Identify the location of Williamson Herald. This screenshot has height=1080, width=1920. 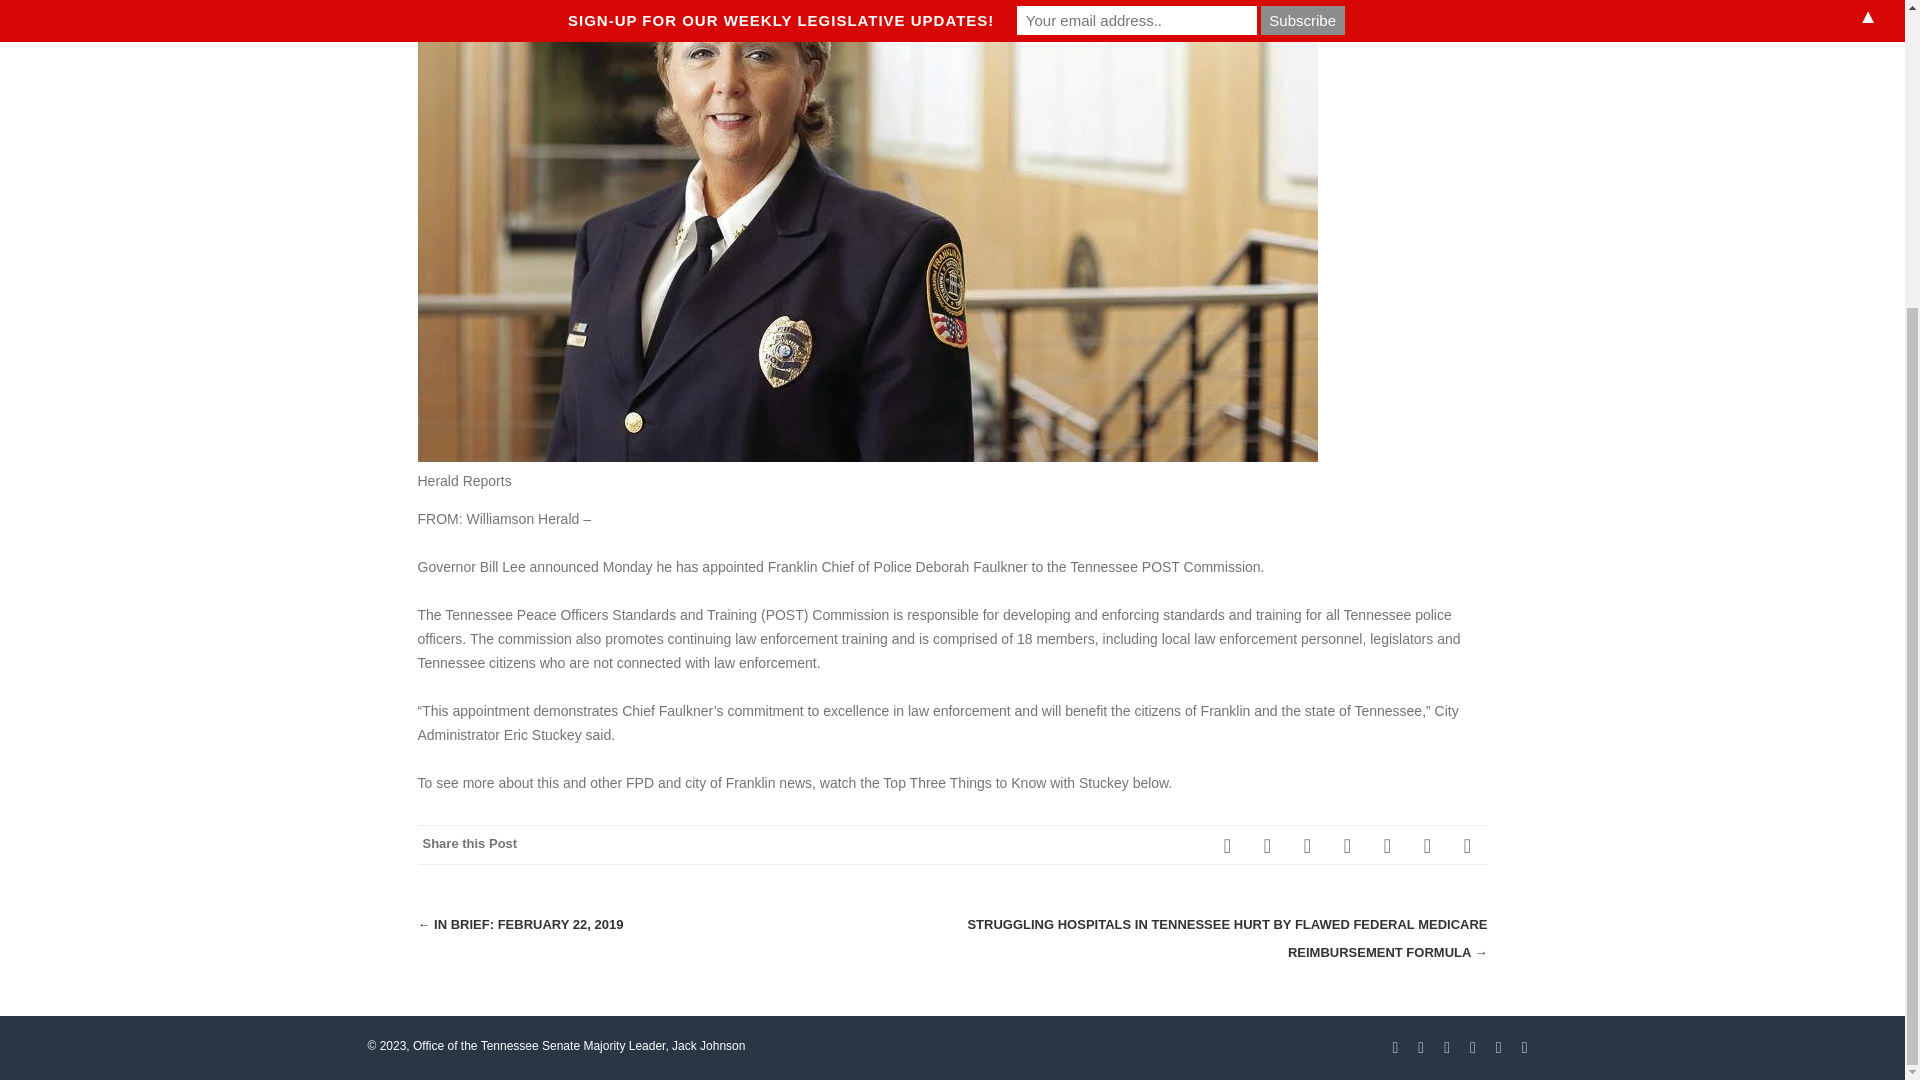
(522, 518).